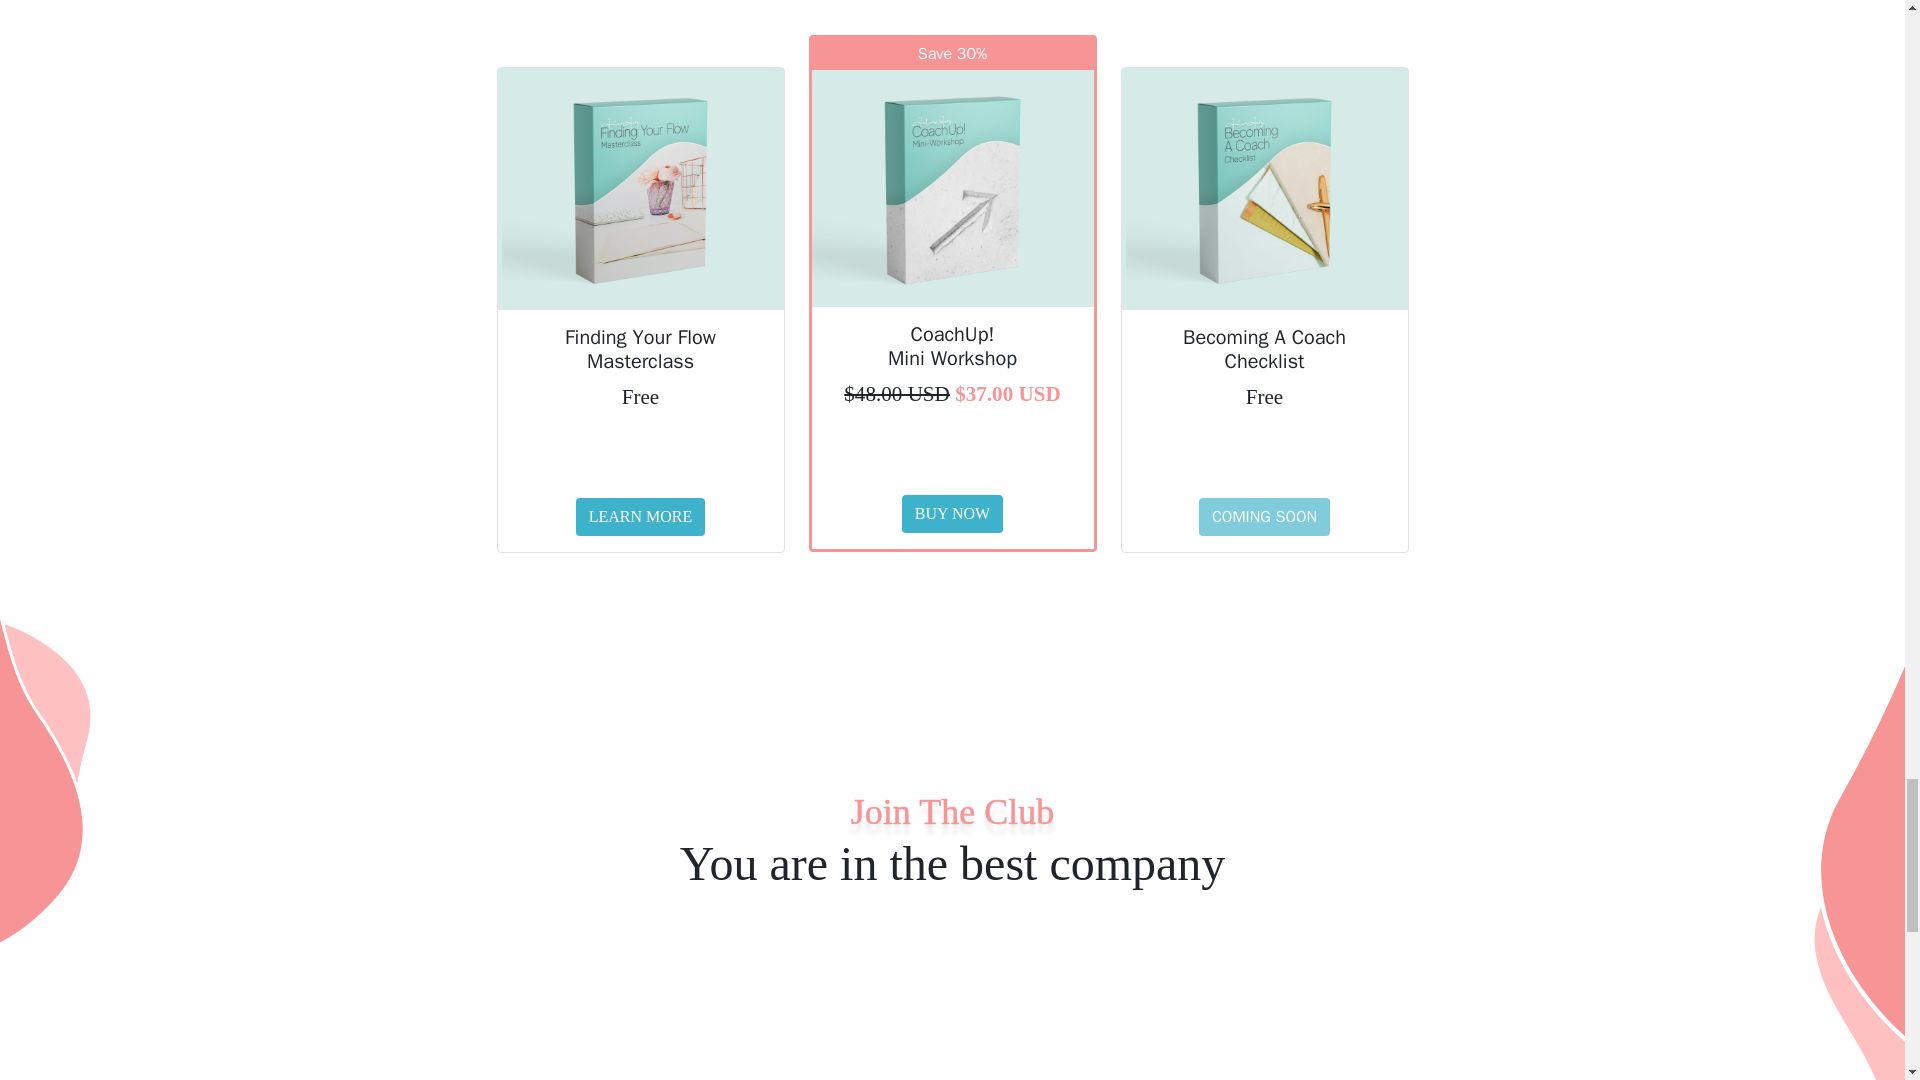  Describe the element at coordinates (952, 514) in the screenshot. I see `BUY NOW` at that location.